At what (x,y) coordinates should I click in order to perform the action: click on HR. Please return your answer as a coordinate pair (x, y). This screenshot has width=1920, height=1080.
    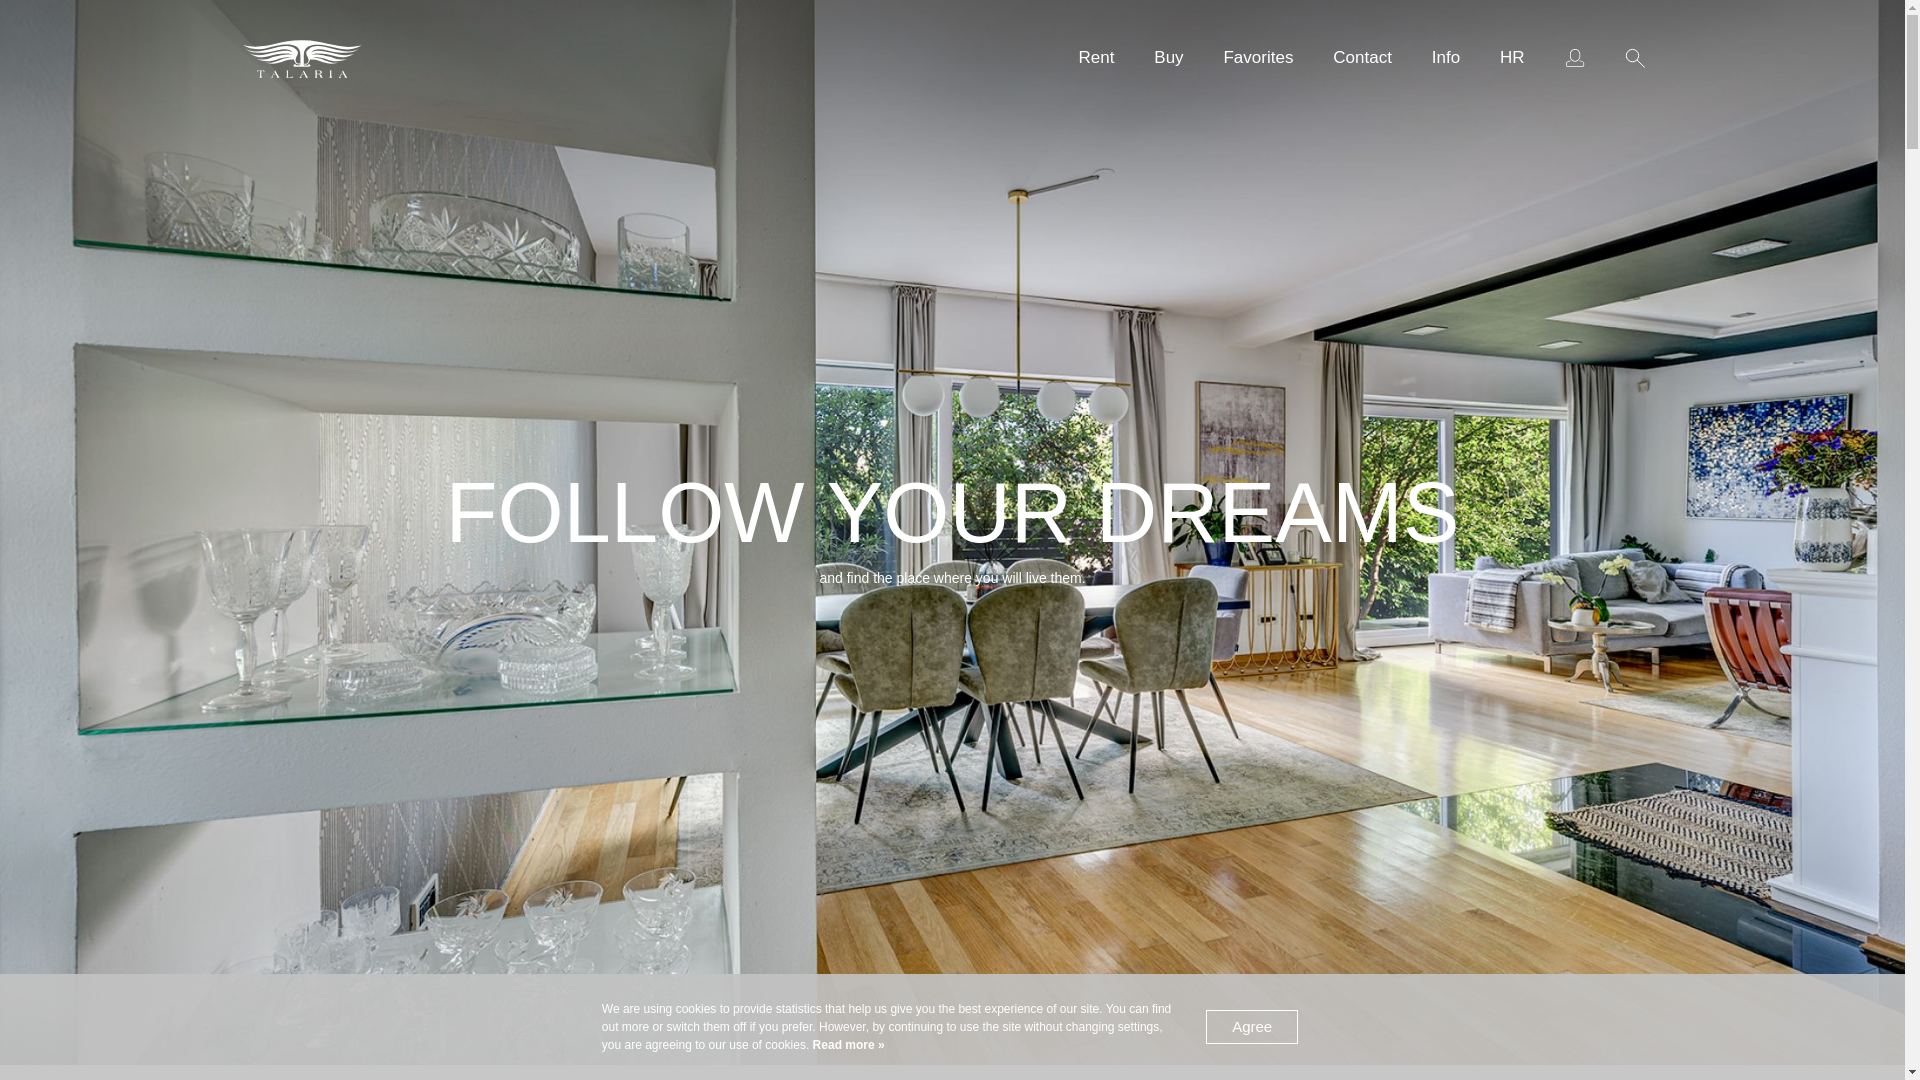
    Looking at the image, I should click on (1512, 58).